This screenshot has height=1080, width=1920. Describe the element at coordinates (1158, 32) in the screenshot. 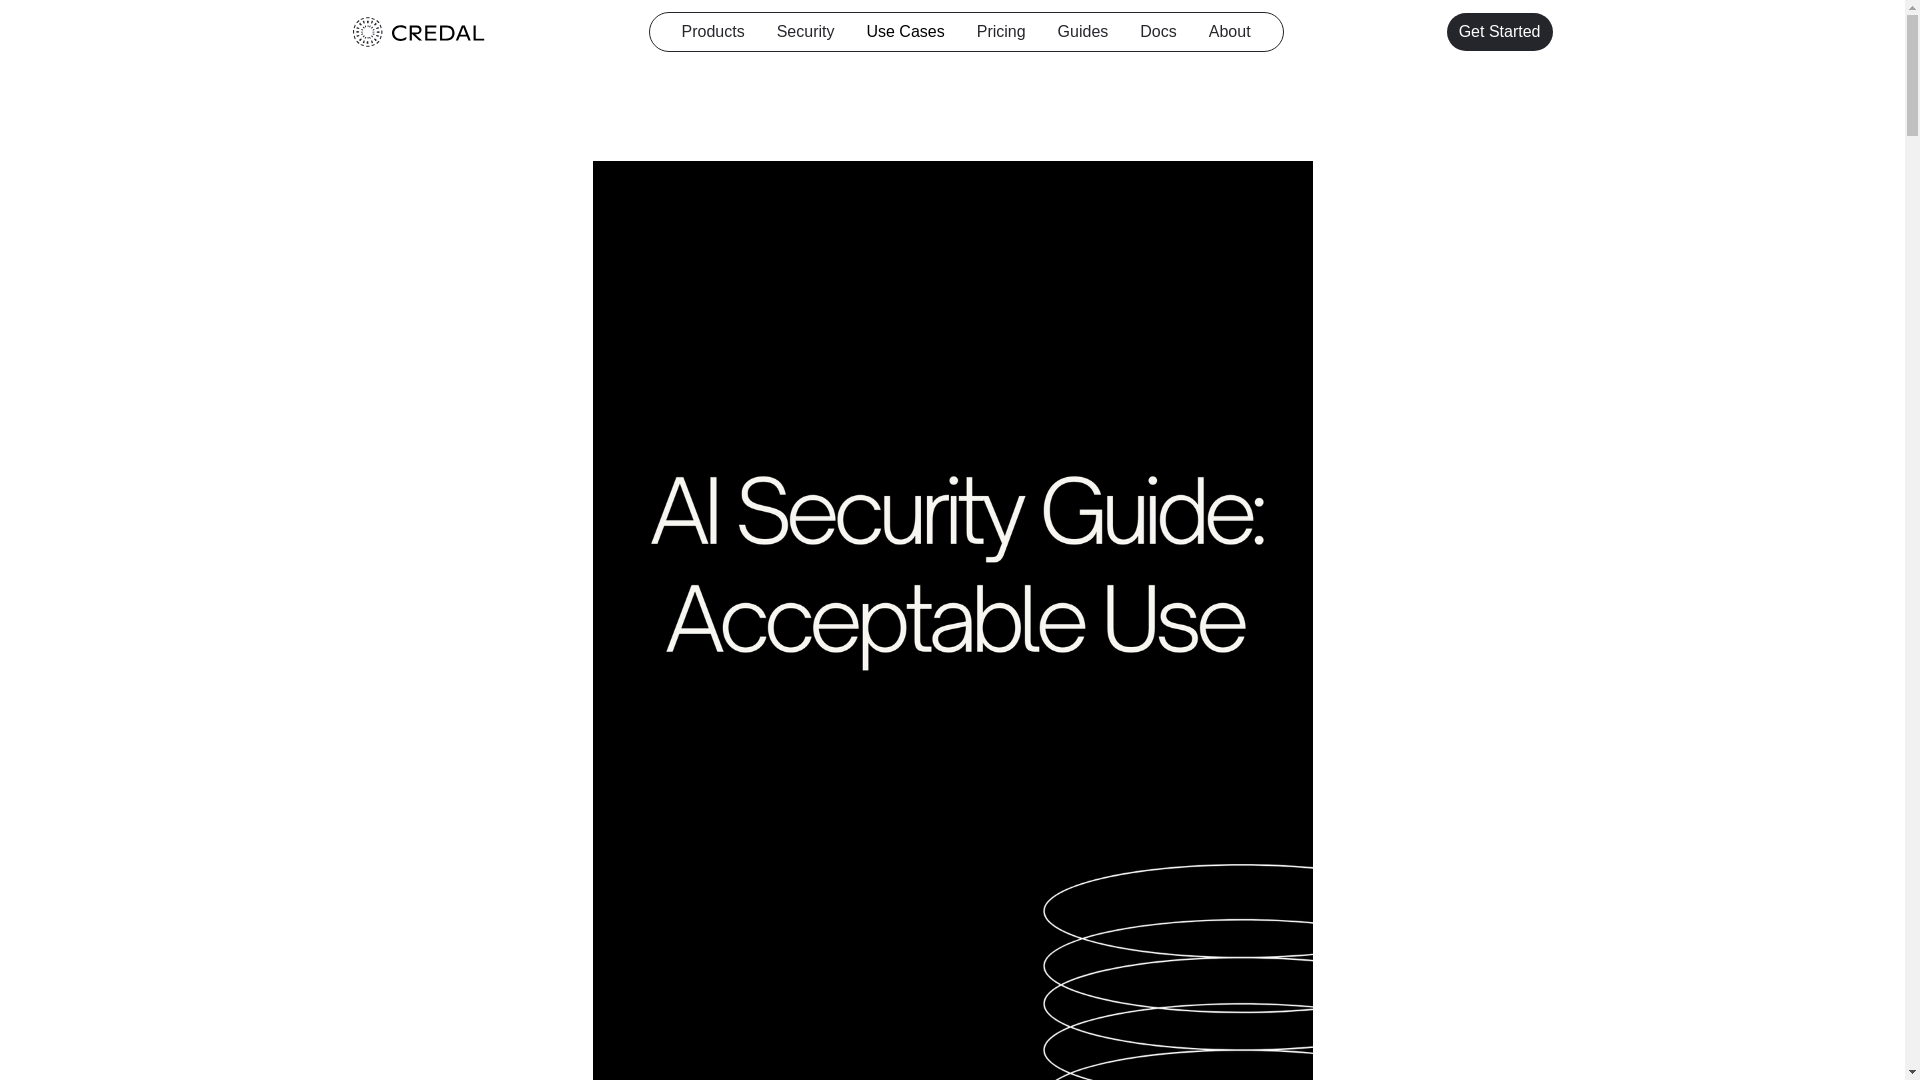

I see `Docs` at that location.